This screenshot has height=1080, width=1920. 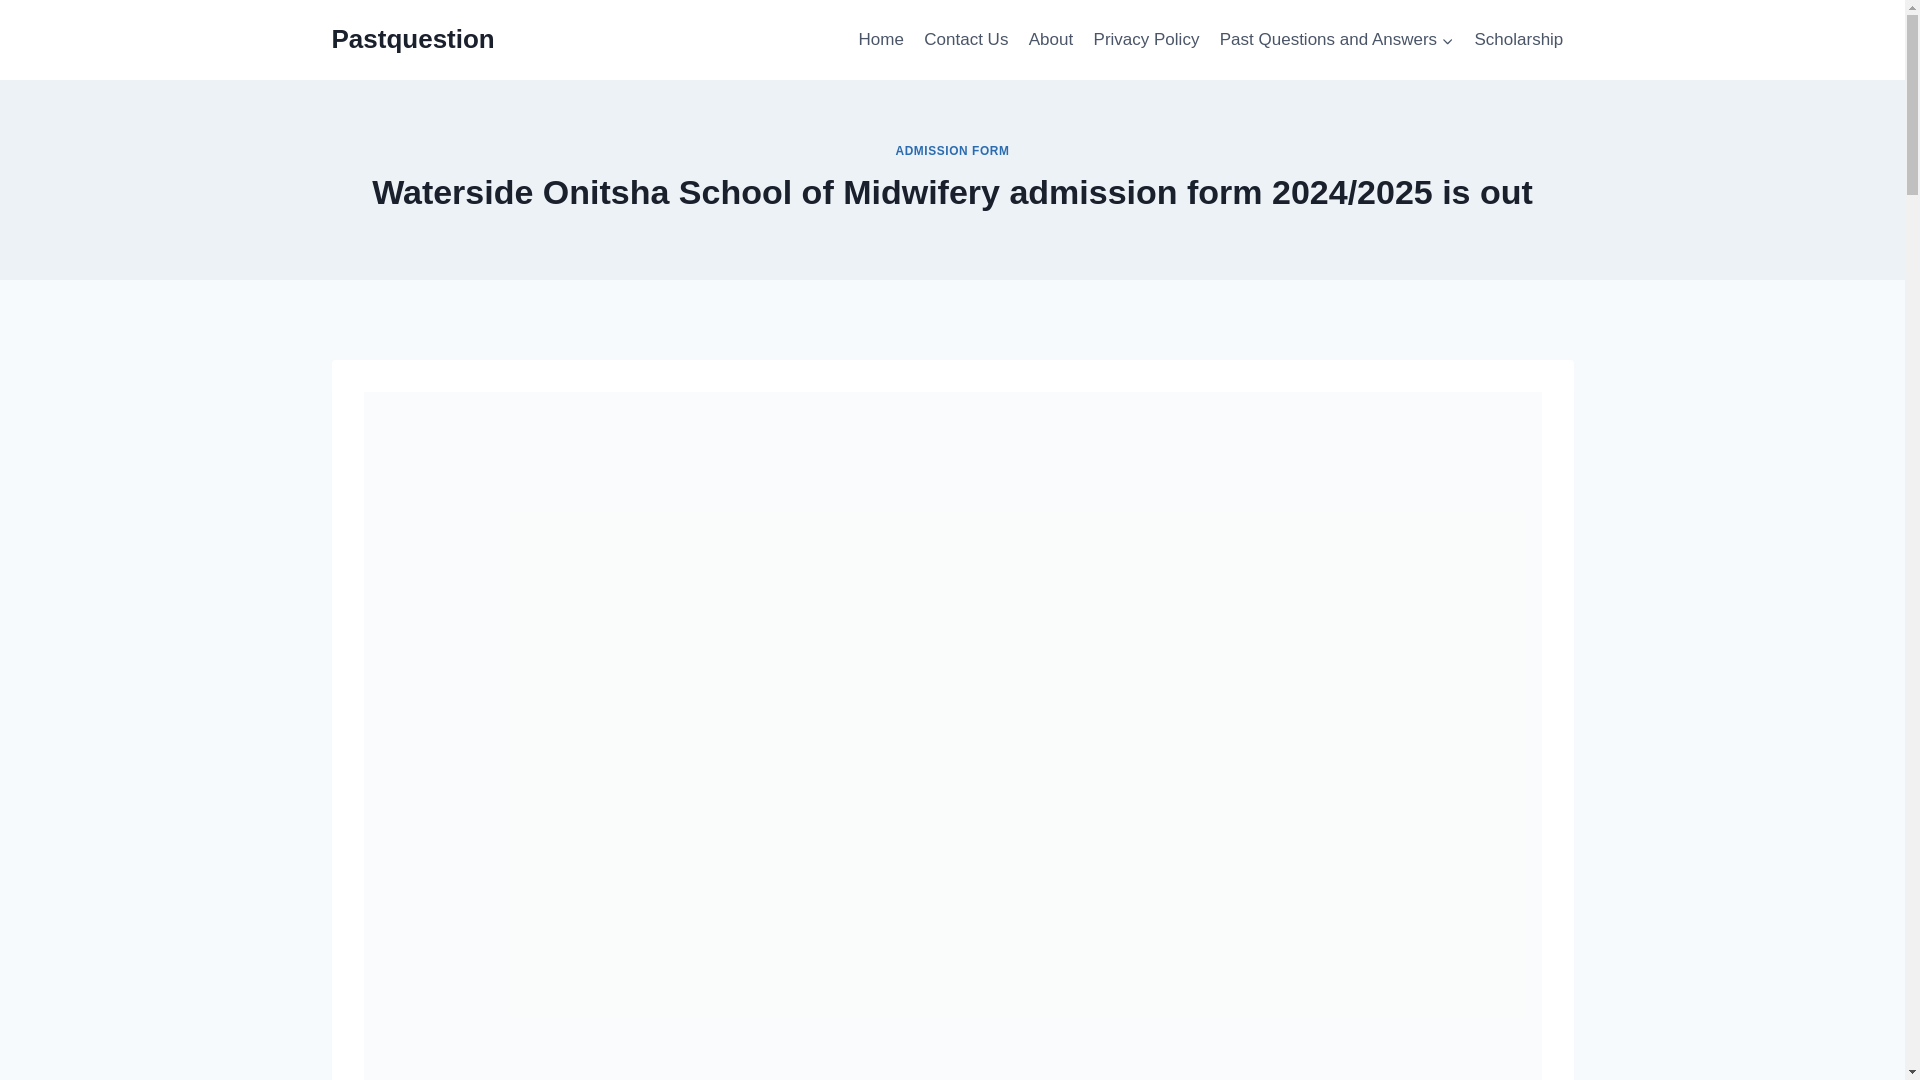 What do you see at coordinates (1336, 40) in the screenshot?
I see `Past Questions and Answers` at bounding box center [1336, 40].